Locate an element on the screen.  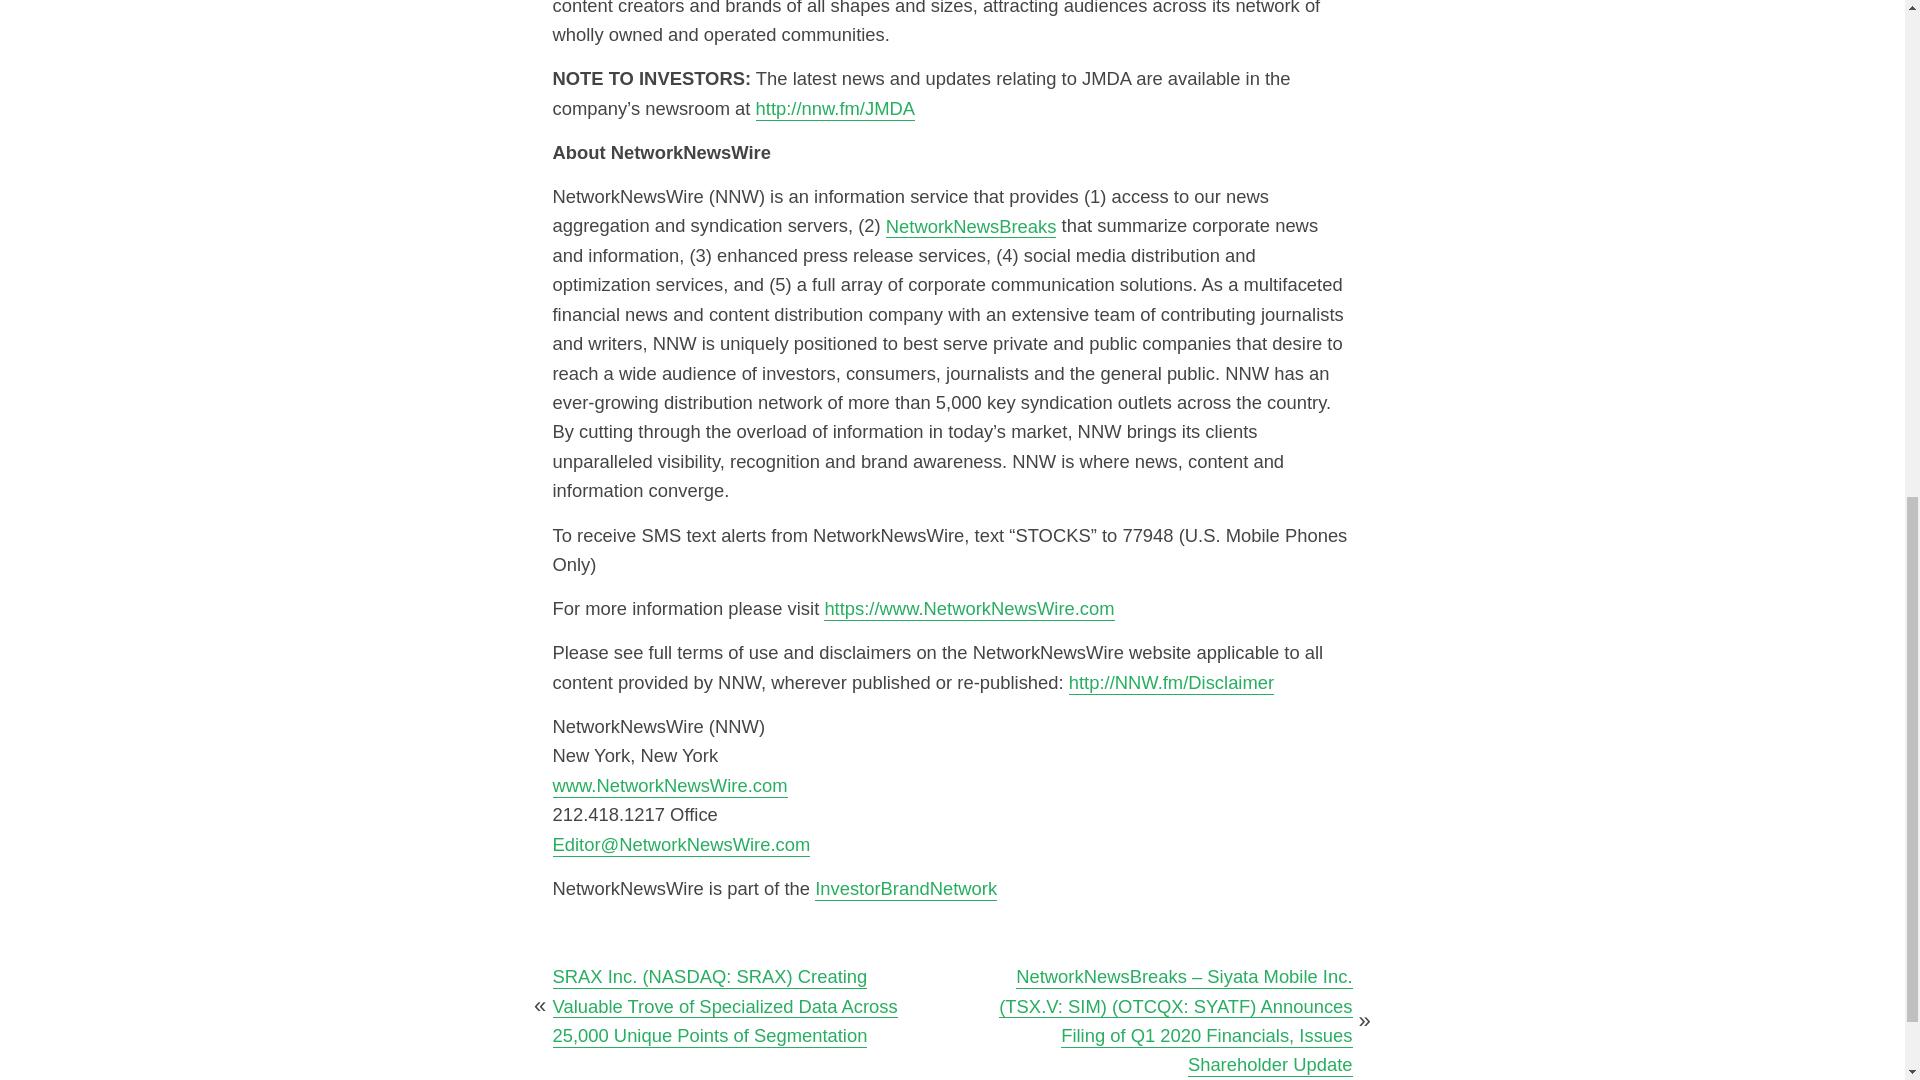
NetworkNewsBreaks is located at coordinates (971, 226).